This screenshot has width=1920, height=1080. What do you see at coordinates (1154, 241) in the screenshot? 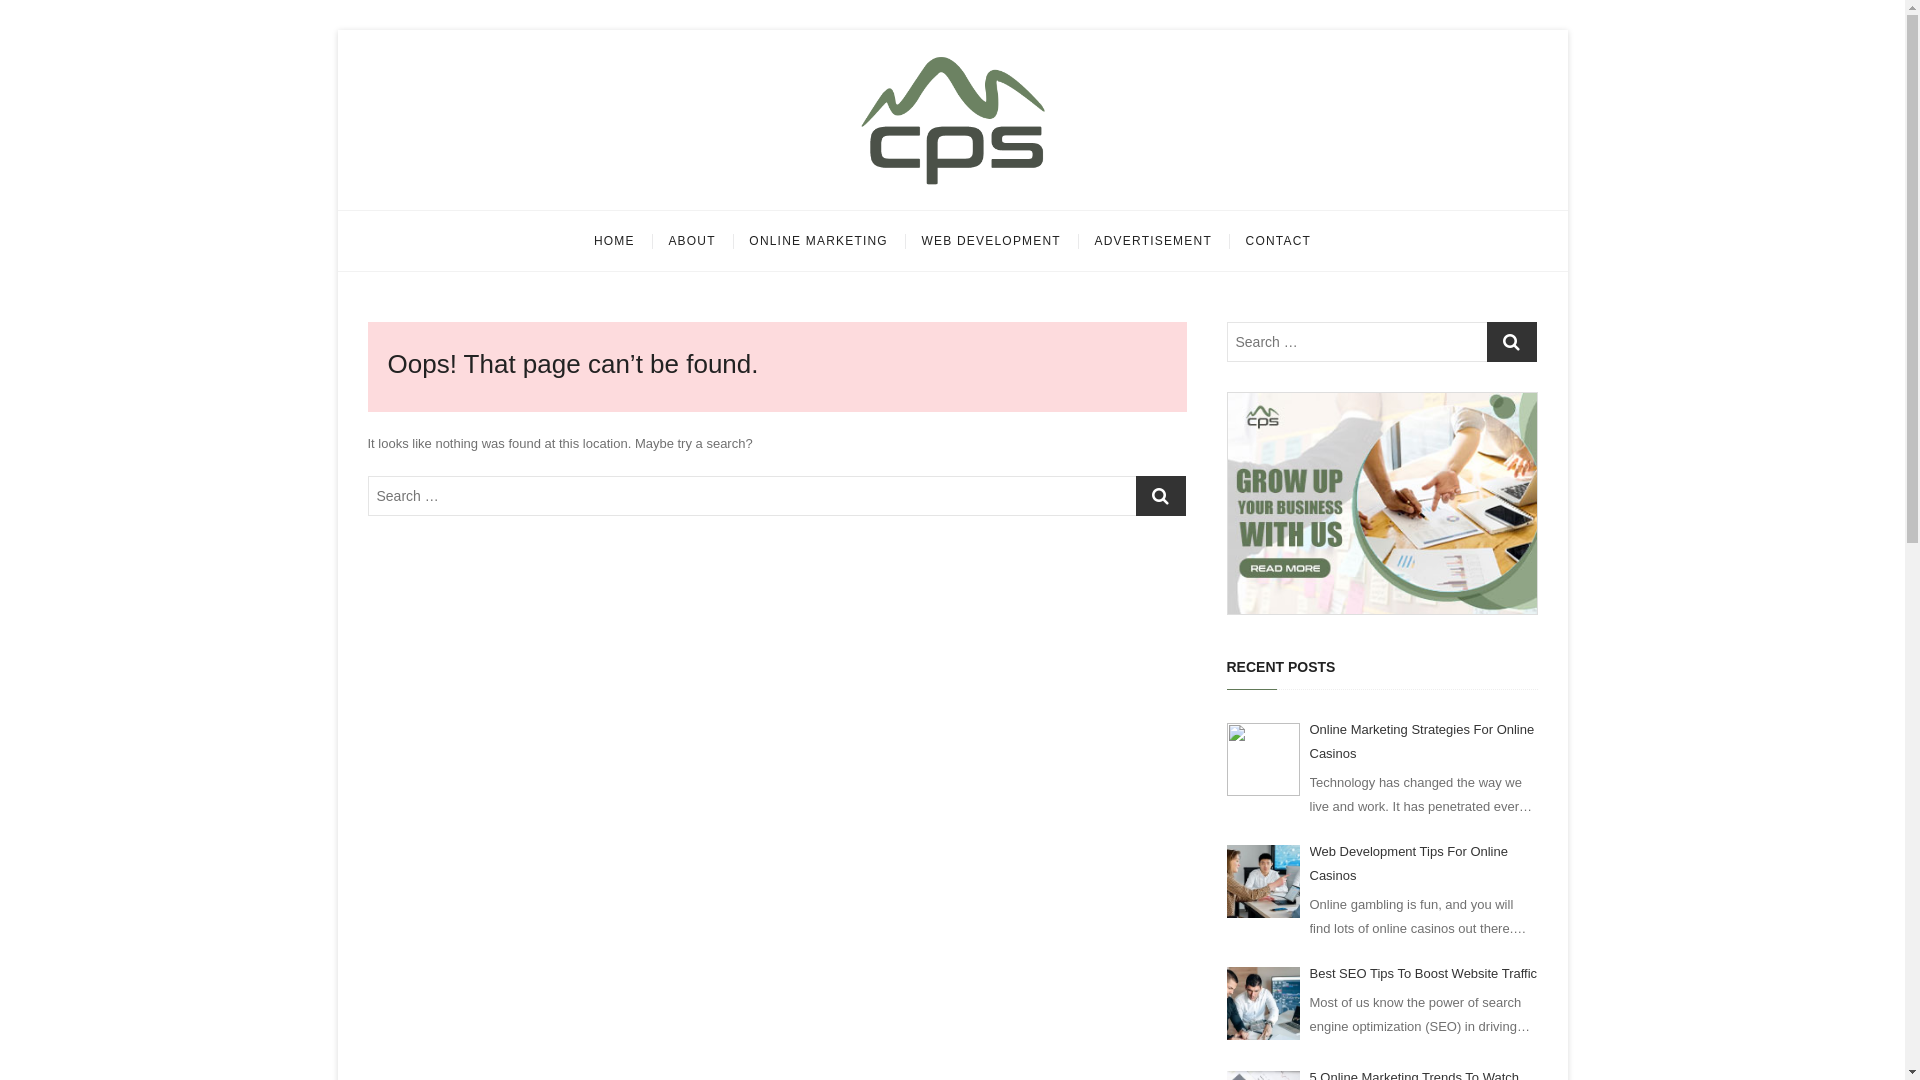
I see `ADVERTISEMENT` at bounding box center [1154, 241].